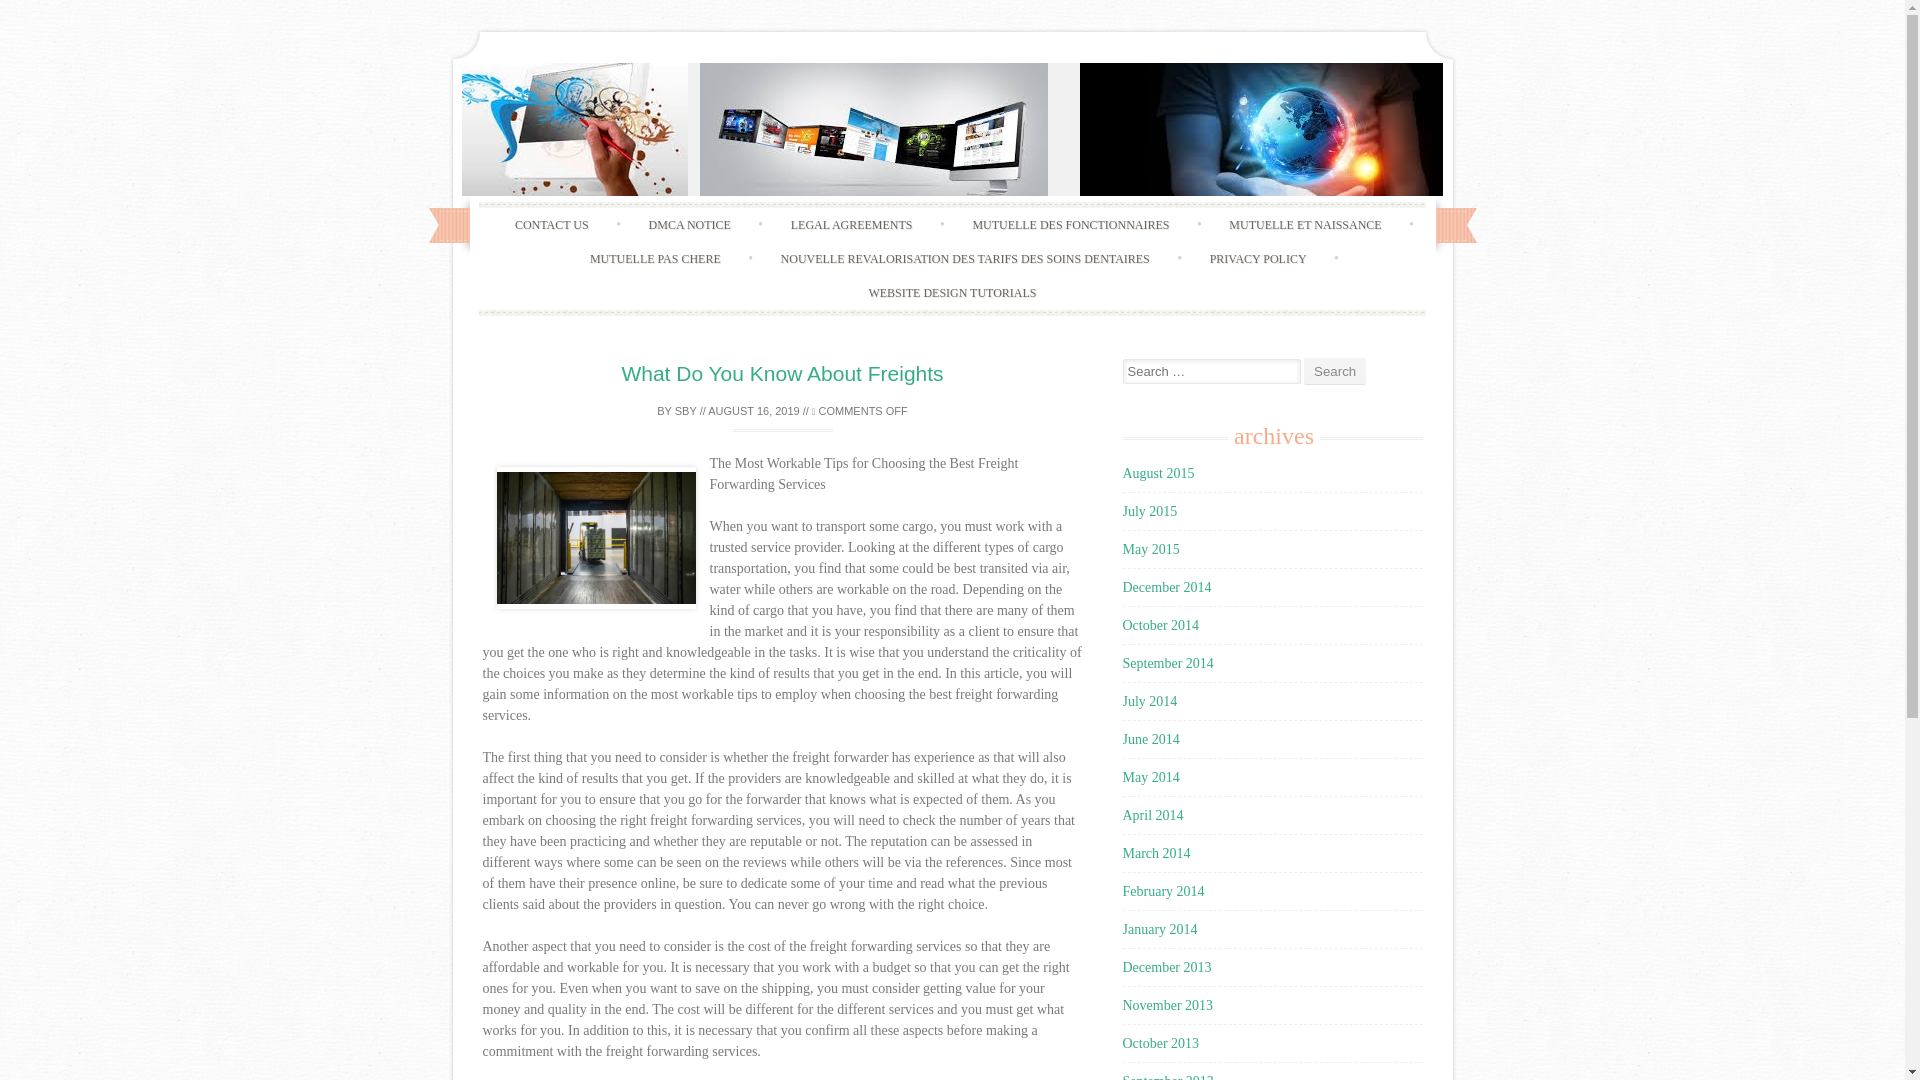  I want to click on September 2013, so click(1167, 1076).